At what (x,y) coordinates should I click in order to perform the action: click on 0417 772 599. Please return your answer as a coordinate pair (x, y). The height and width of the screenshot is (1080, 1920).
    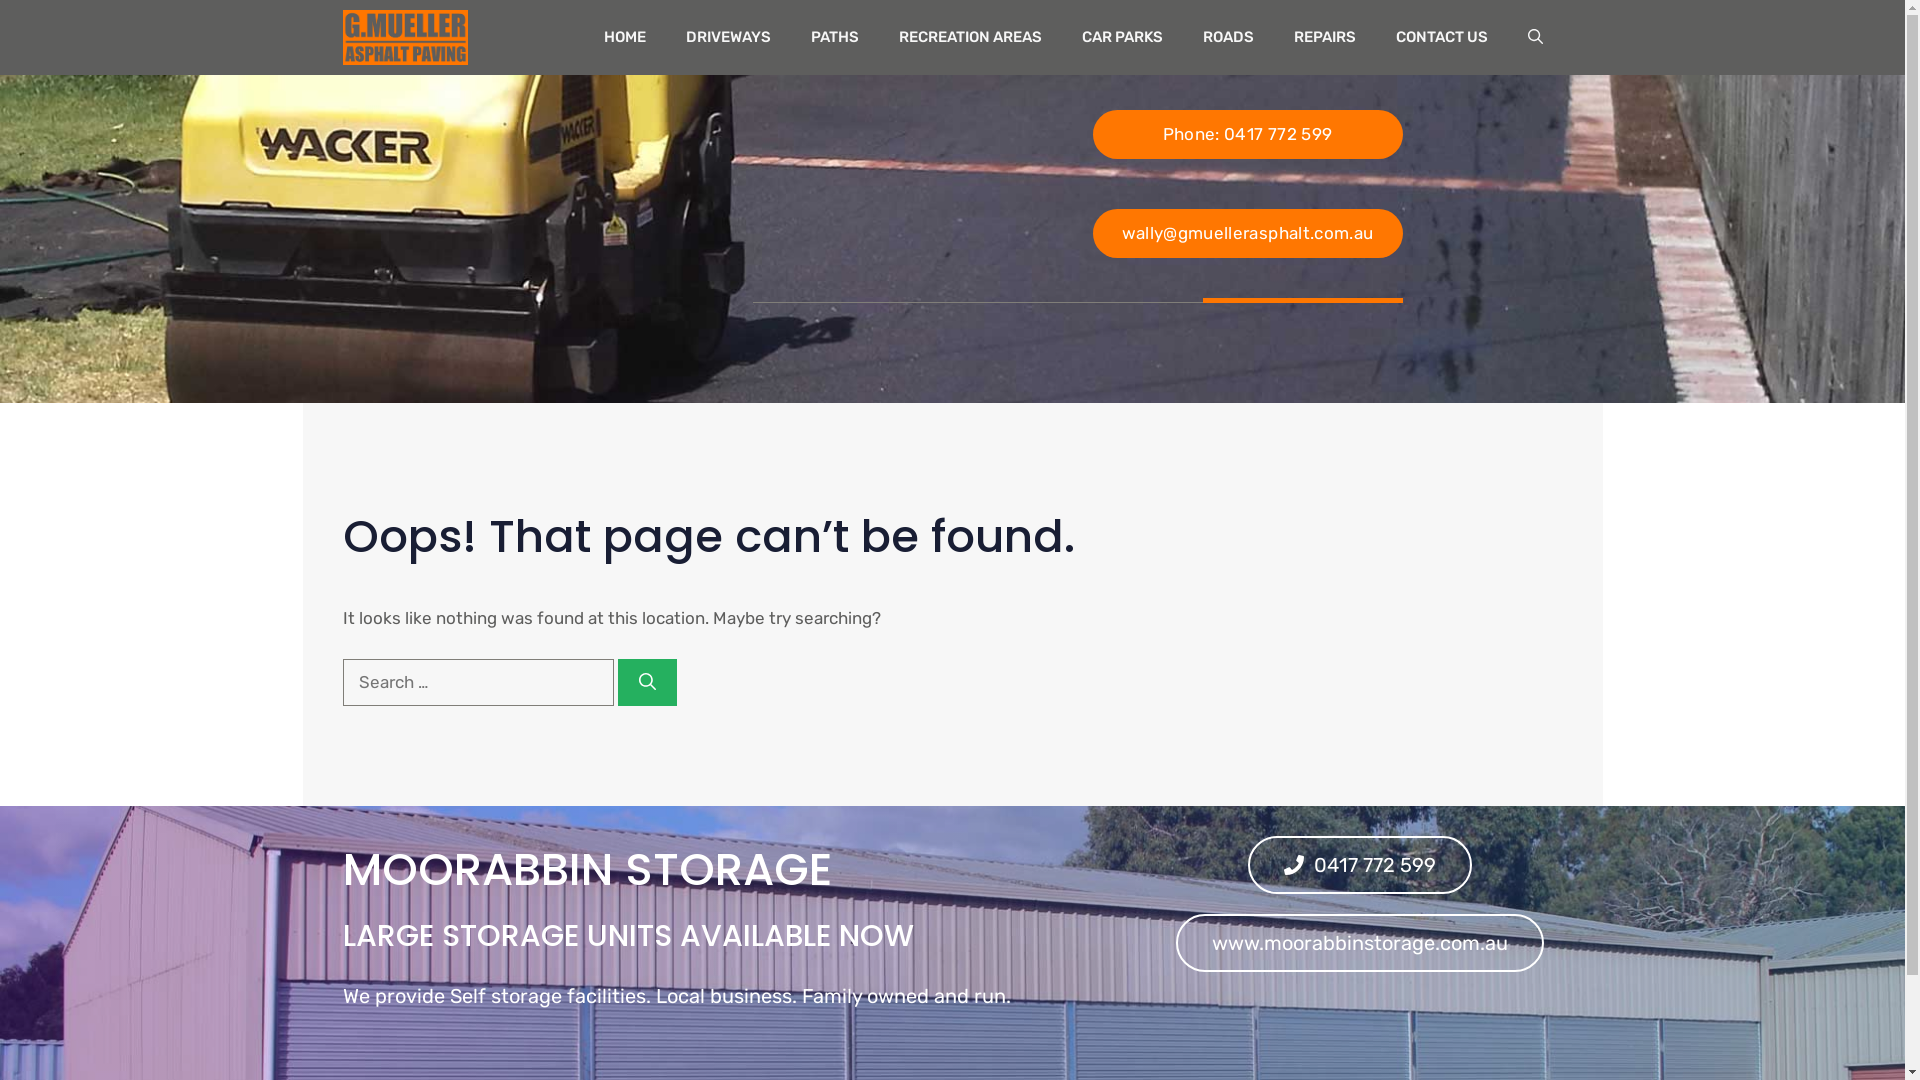
    Looking at the image, I should click on (1360, 864).